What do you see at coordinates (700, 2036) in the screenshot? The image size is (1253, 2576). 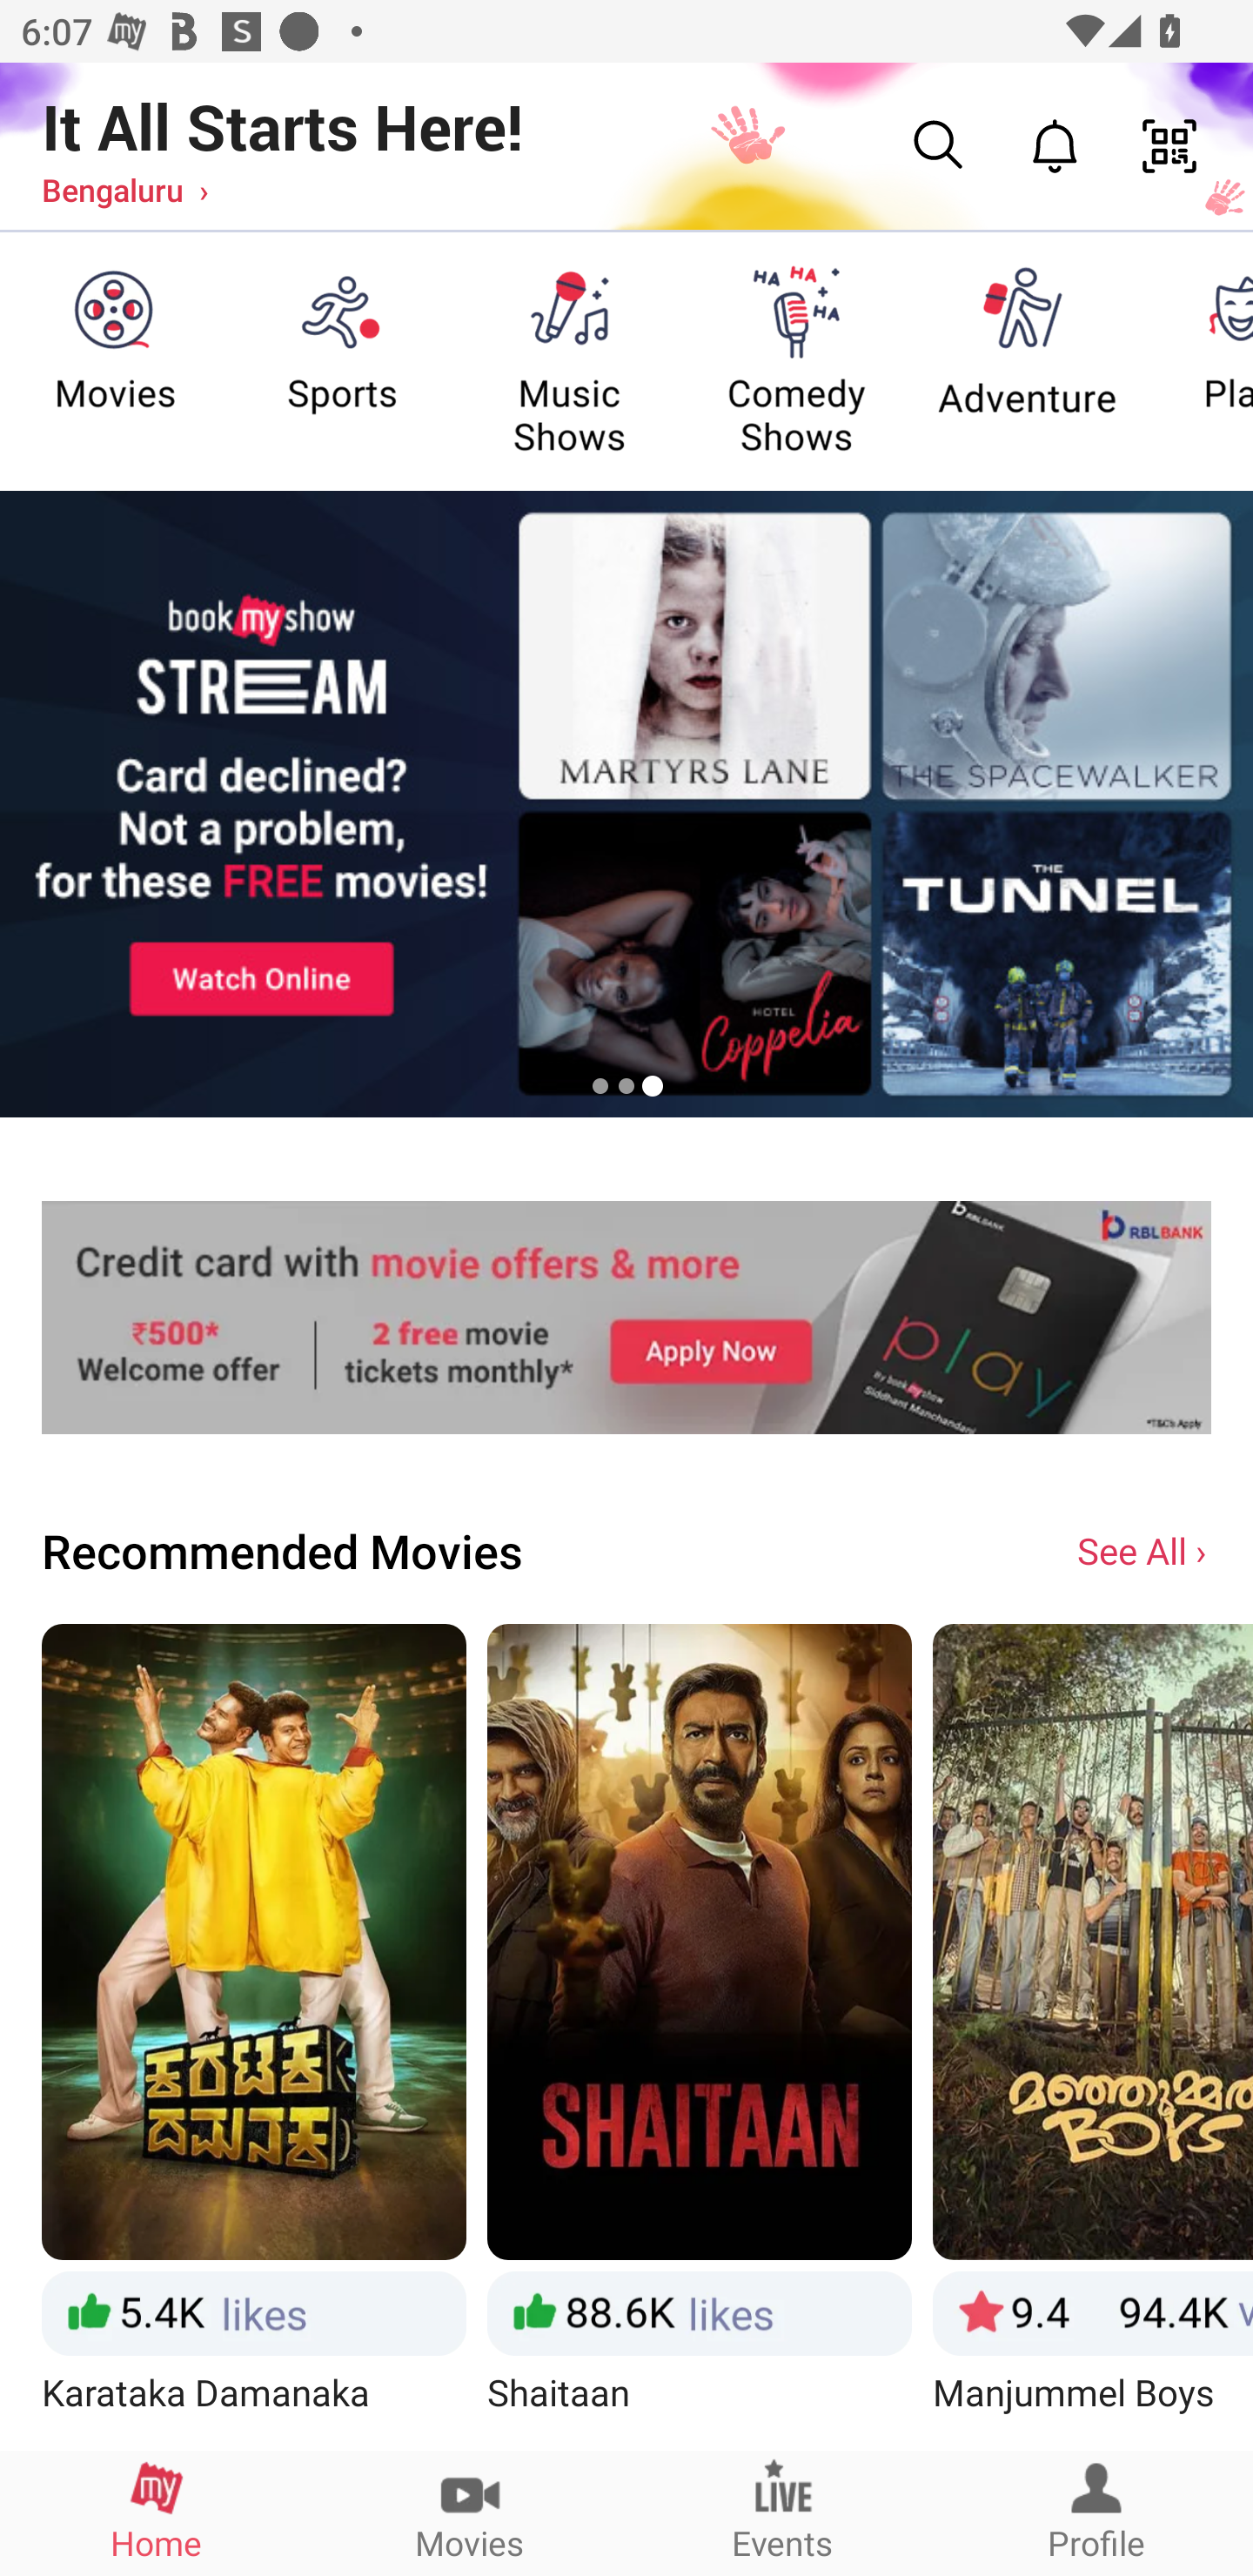 I see `Shaitaan` at bounding box center [700, 2036].